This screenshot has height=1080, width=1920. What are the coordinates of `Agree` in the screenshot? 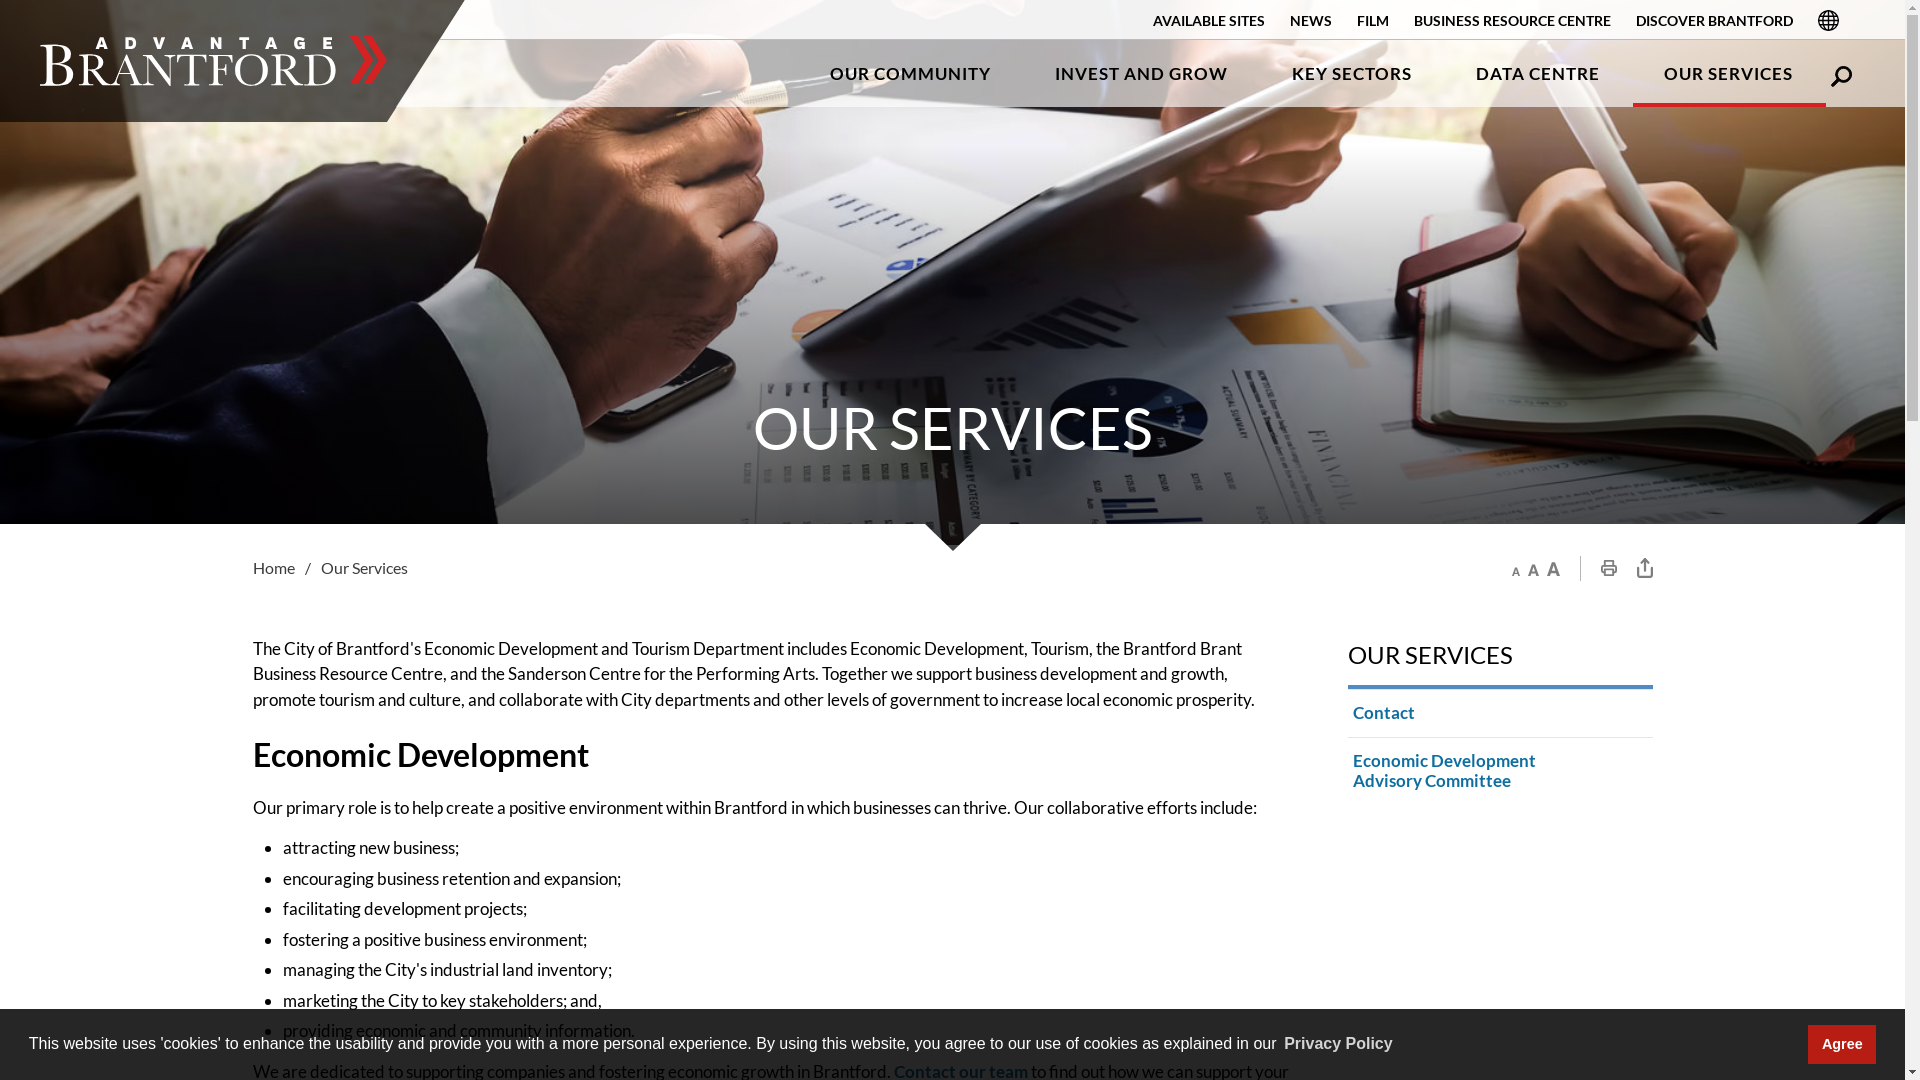 It's located at (1842, 1044).